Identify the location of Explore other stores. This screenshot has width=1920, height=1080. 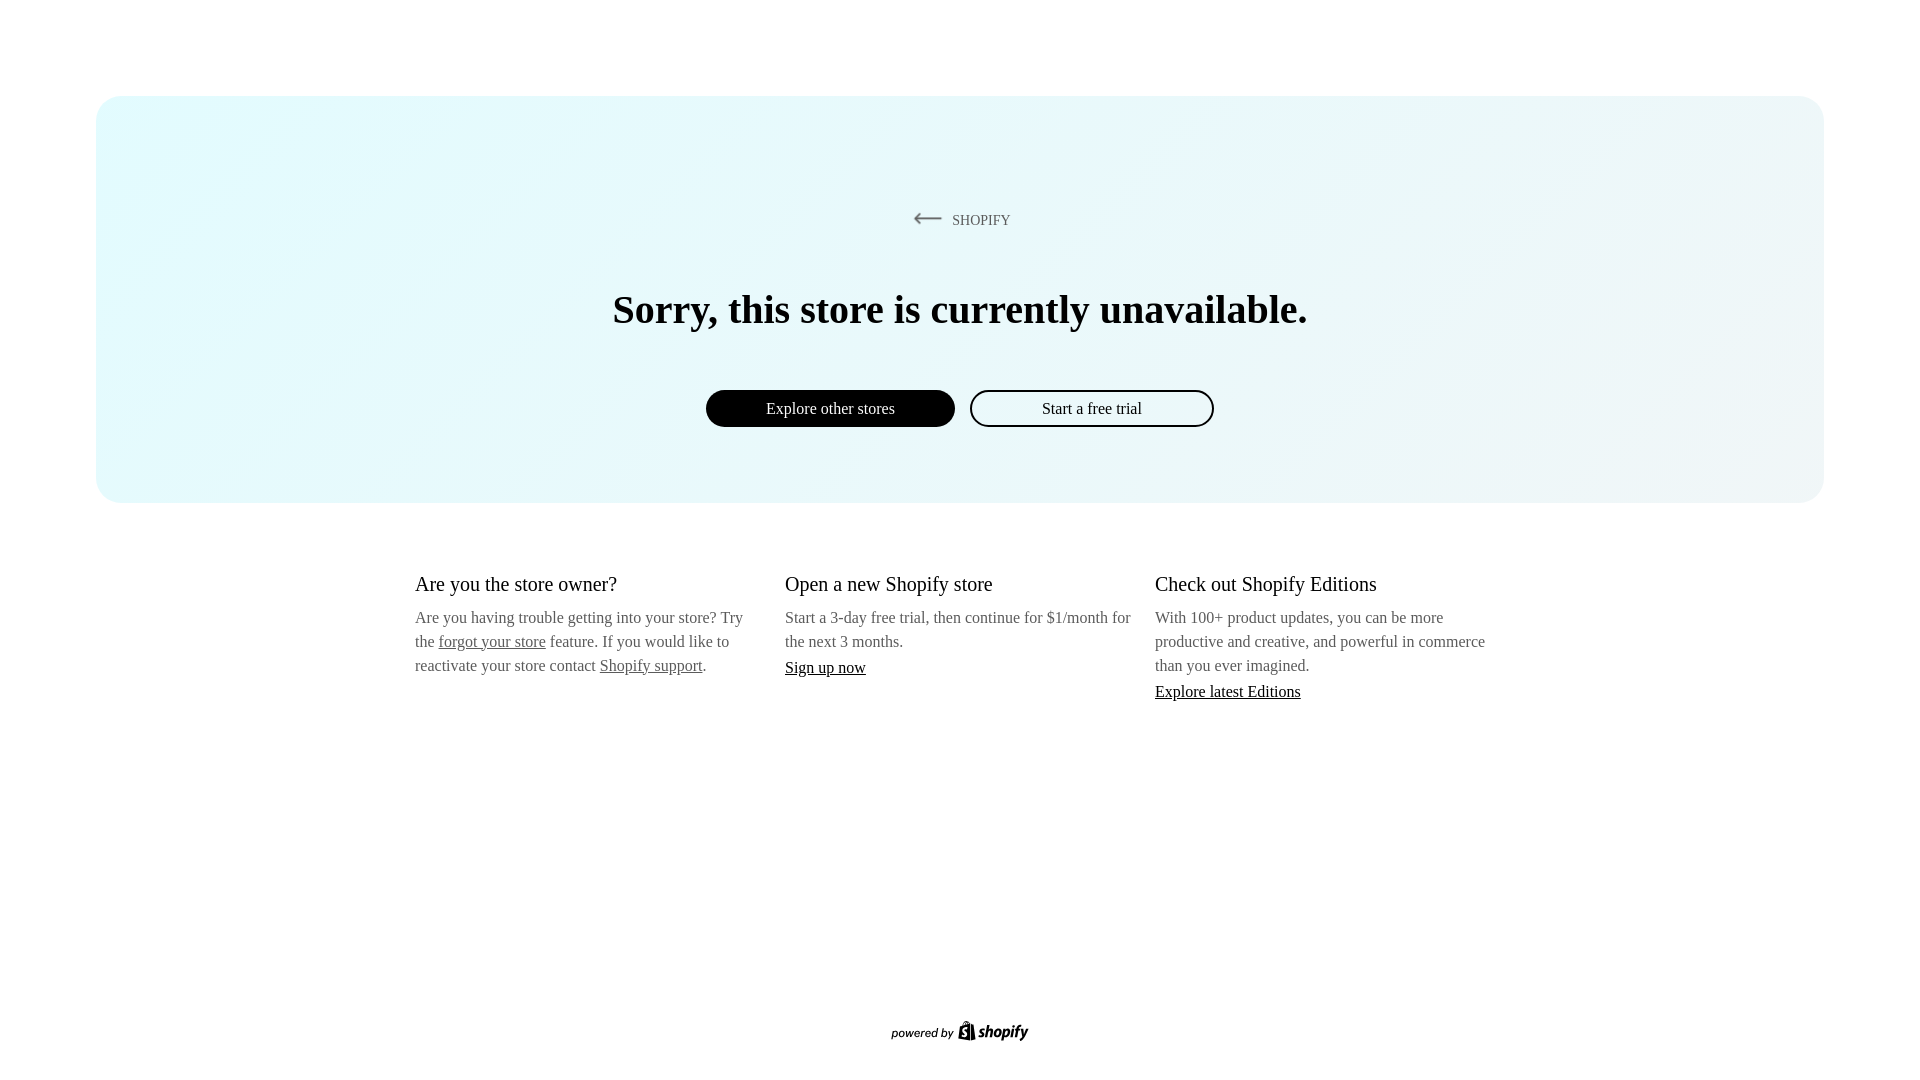
(830, 408).